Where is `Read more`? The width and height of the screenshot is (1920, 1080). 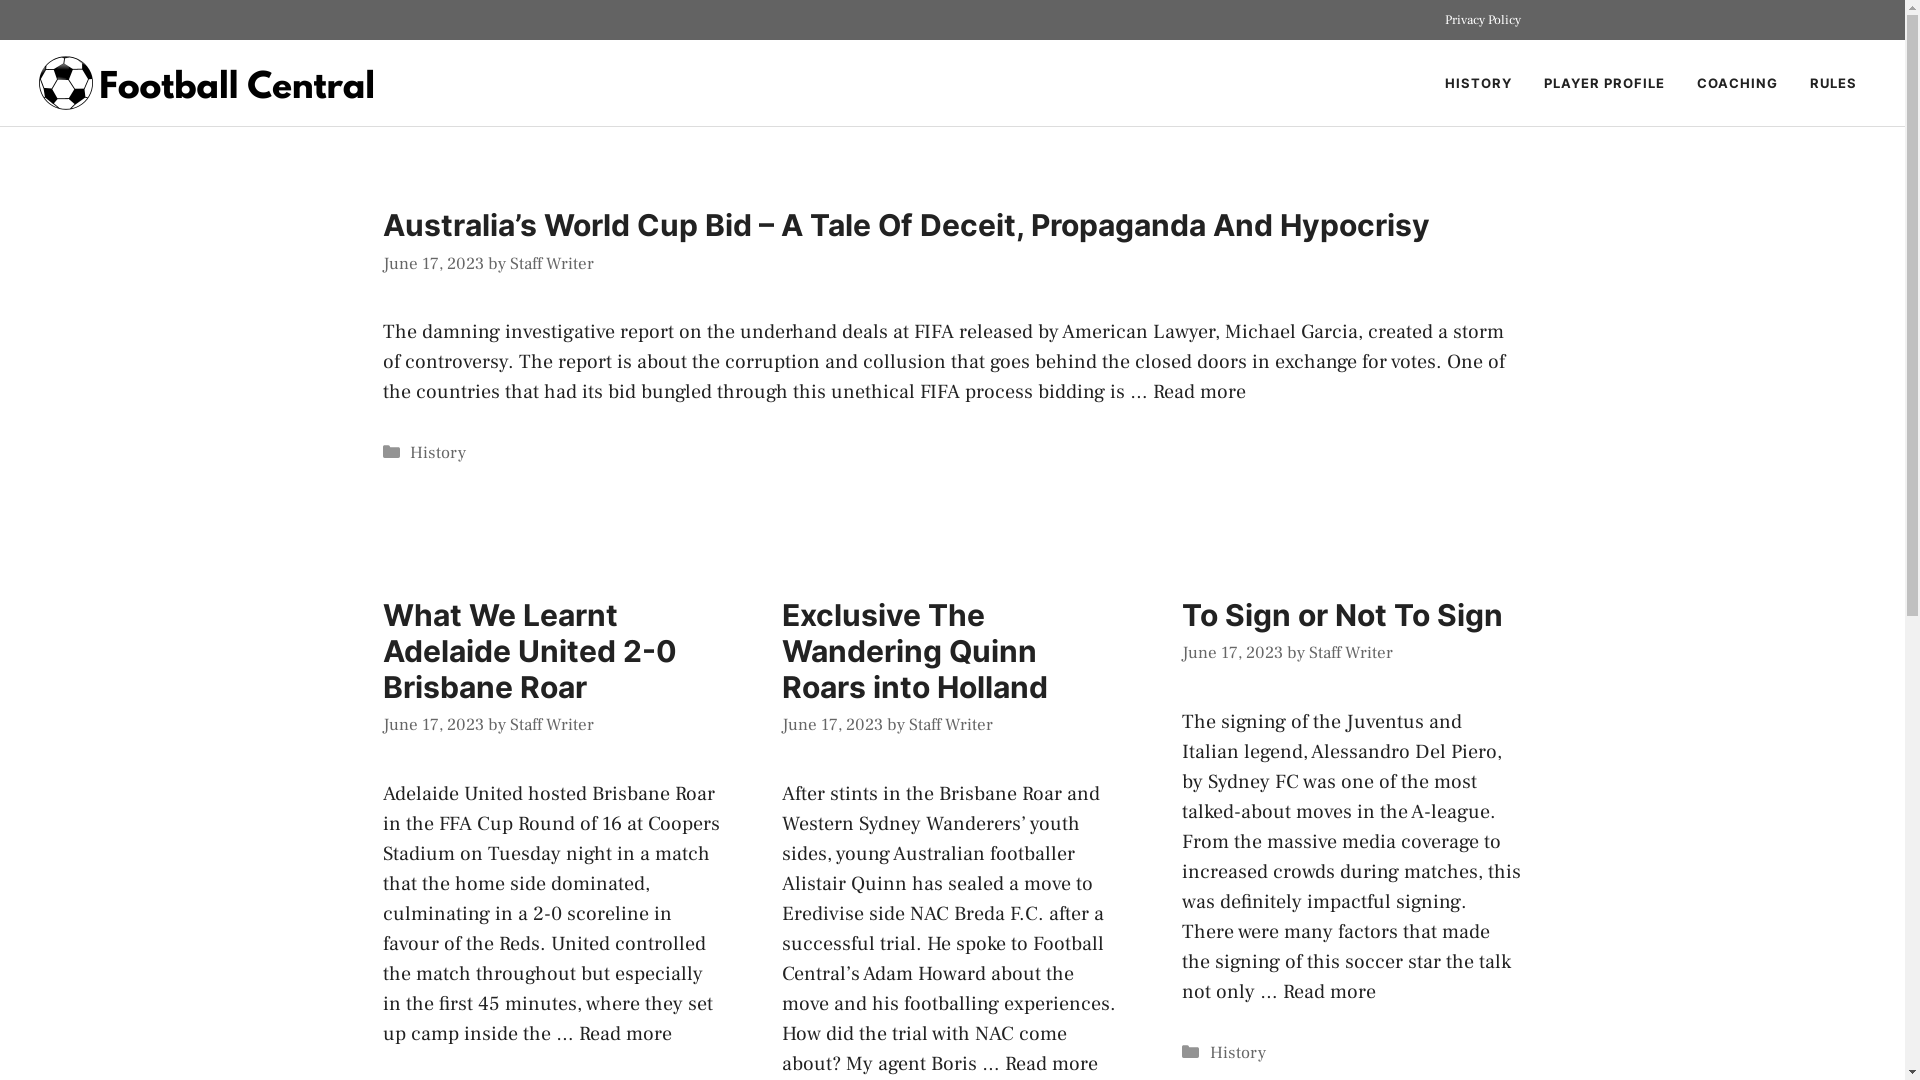
Read more is located at coordinates (1052, 1063).